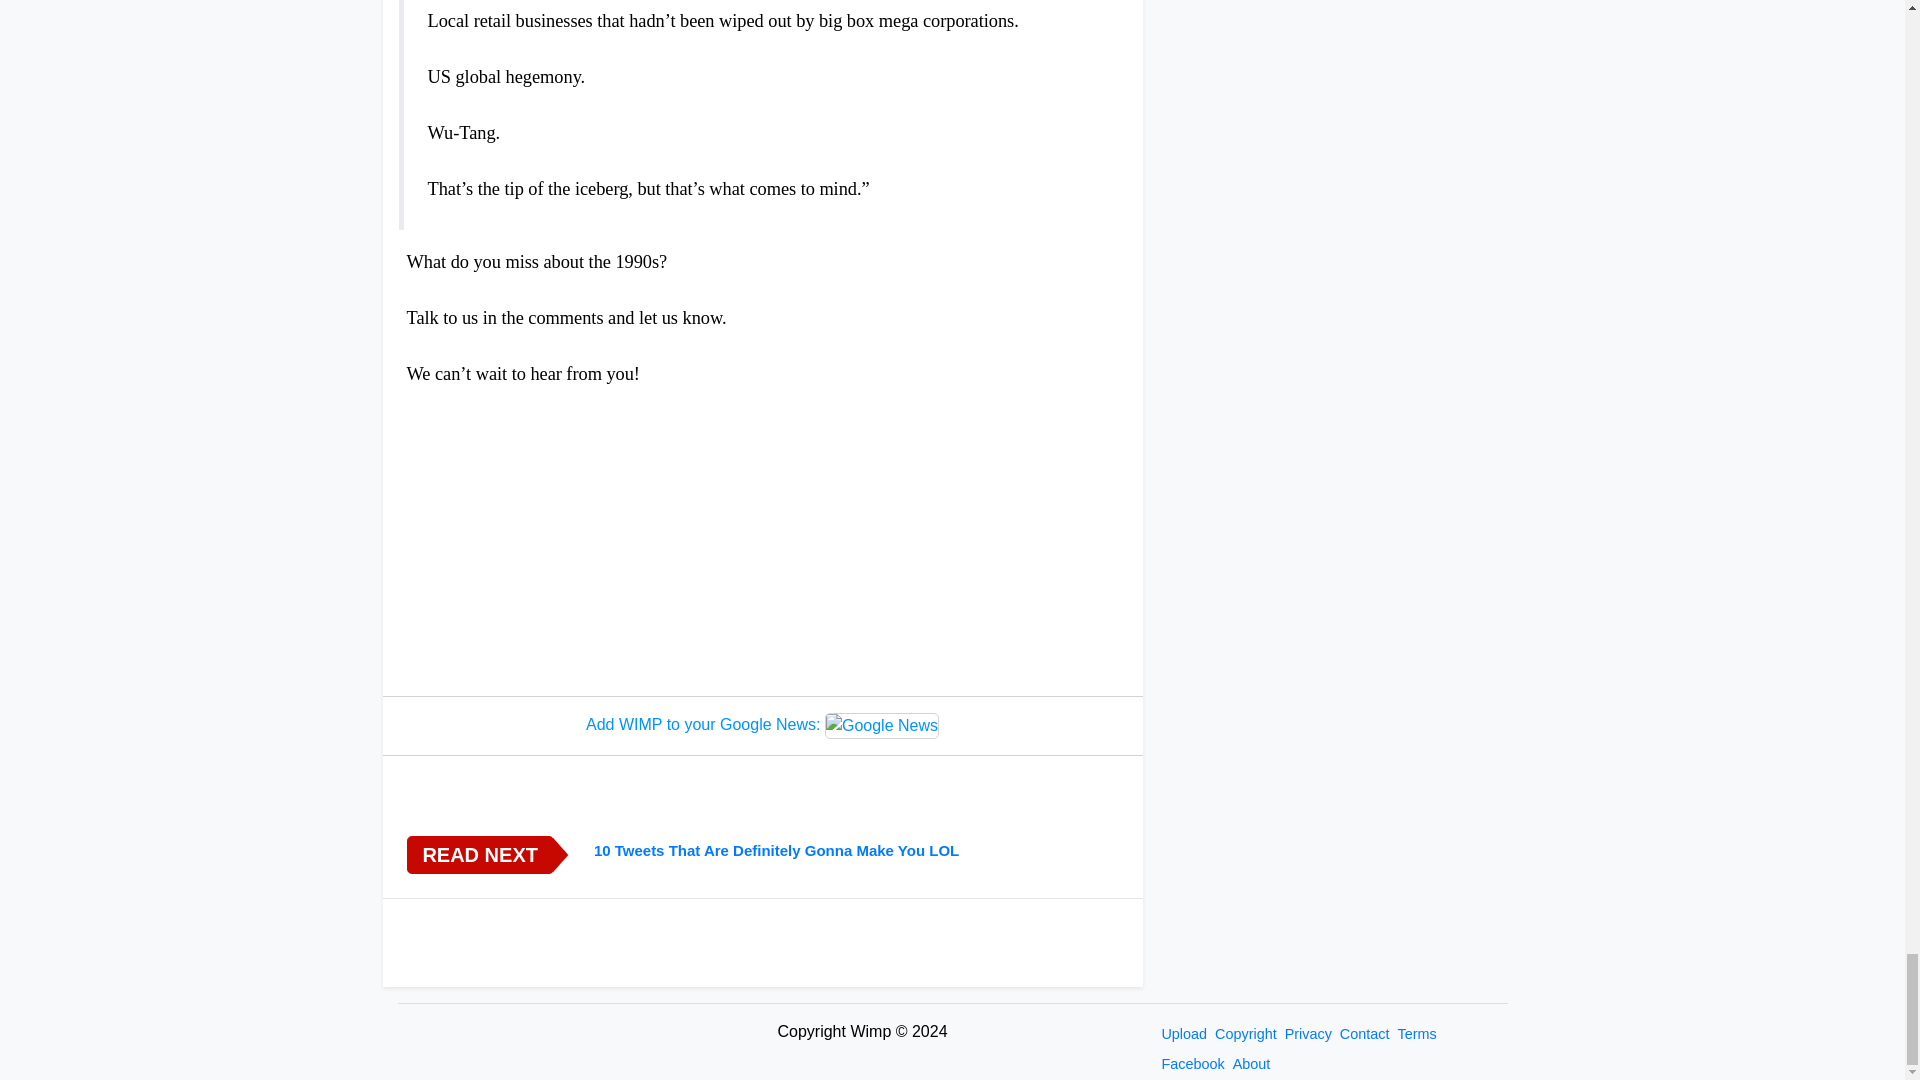  I want to click on Add WIMP to your Google News:, so click(762, 725).